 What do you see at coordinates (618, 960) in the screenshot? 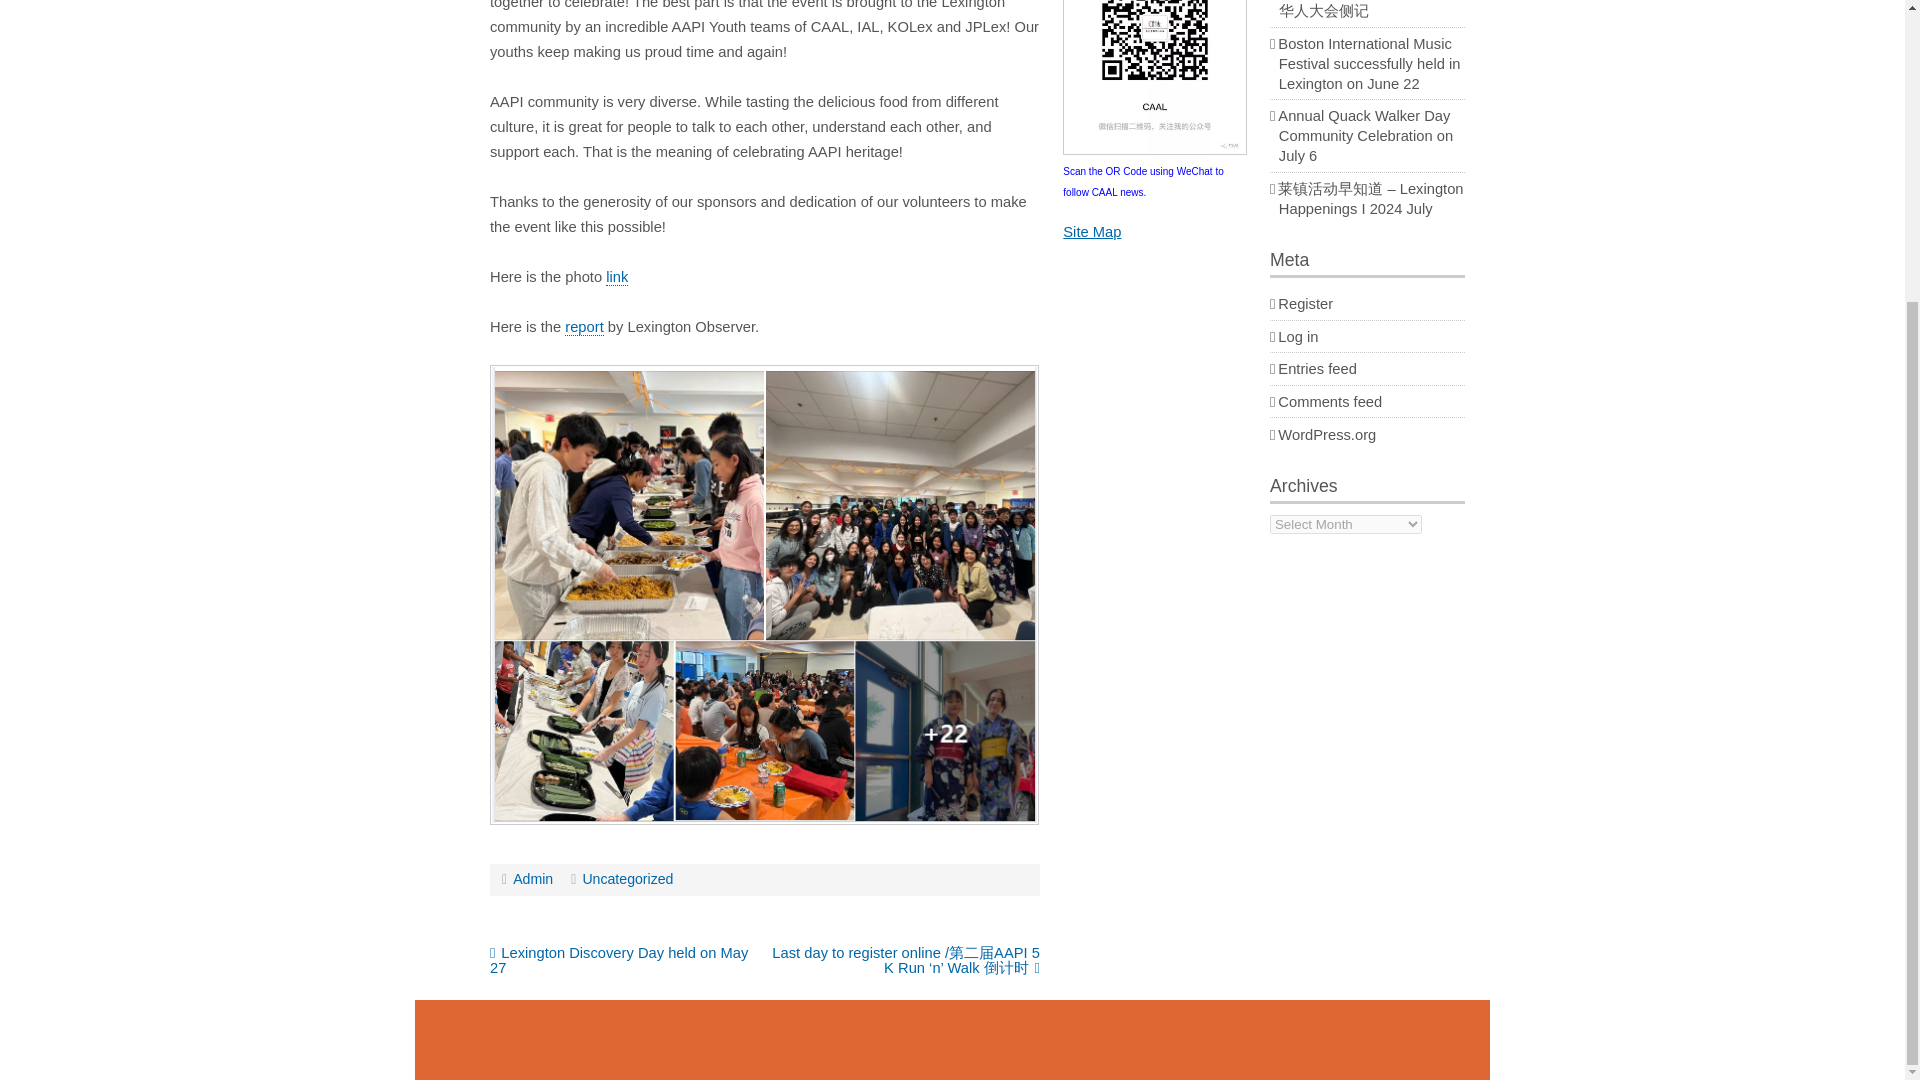
I see `Lexington Discovery Day held on May 27` at bounding box center [618, 960].